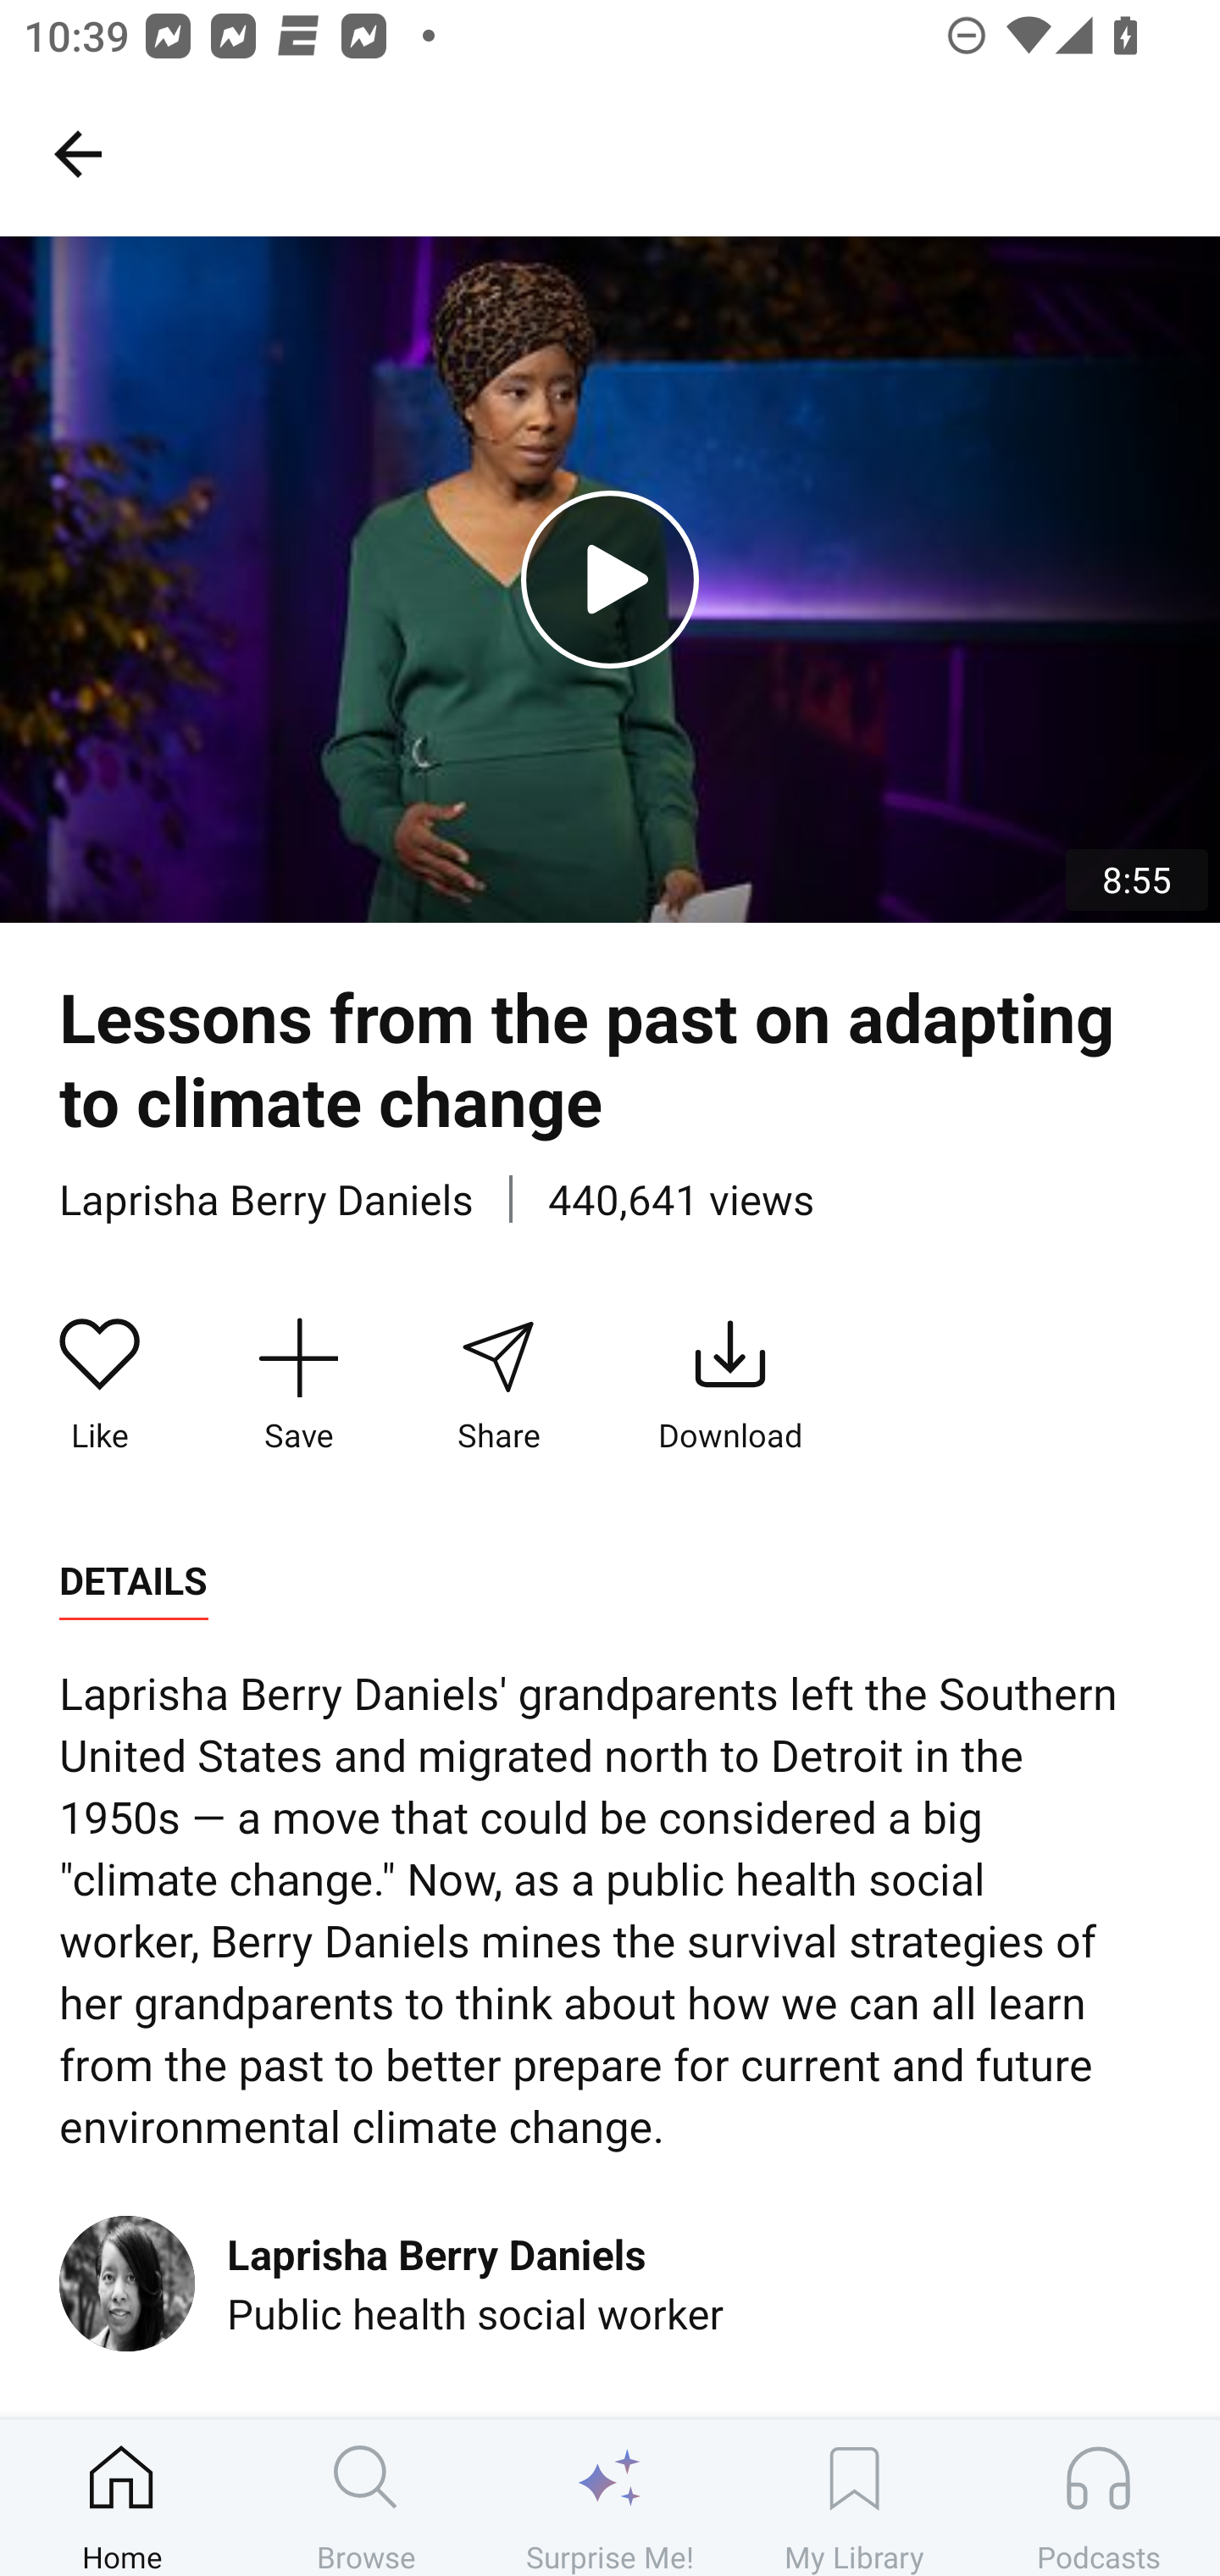  Describe the element at coordinates (133, 1581) in the screenshot. I see `DETAILS` at that location.